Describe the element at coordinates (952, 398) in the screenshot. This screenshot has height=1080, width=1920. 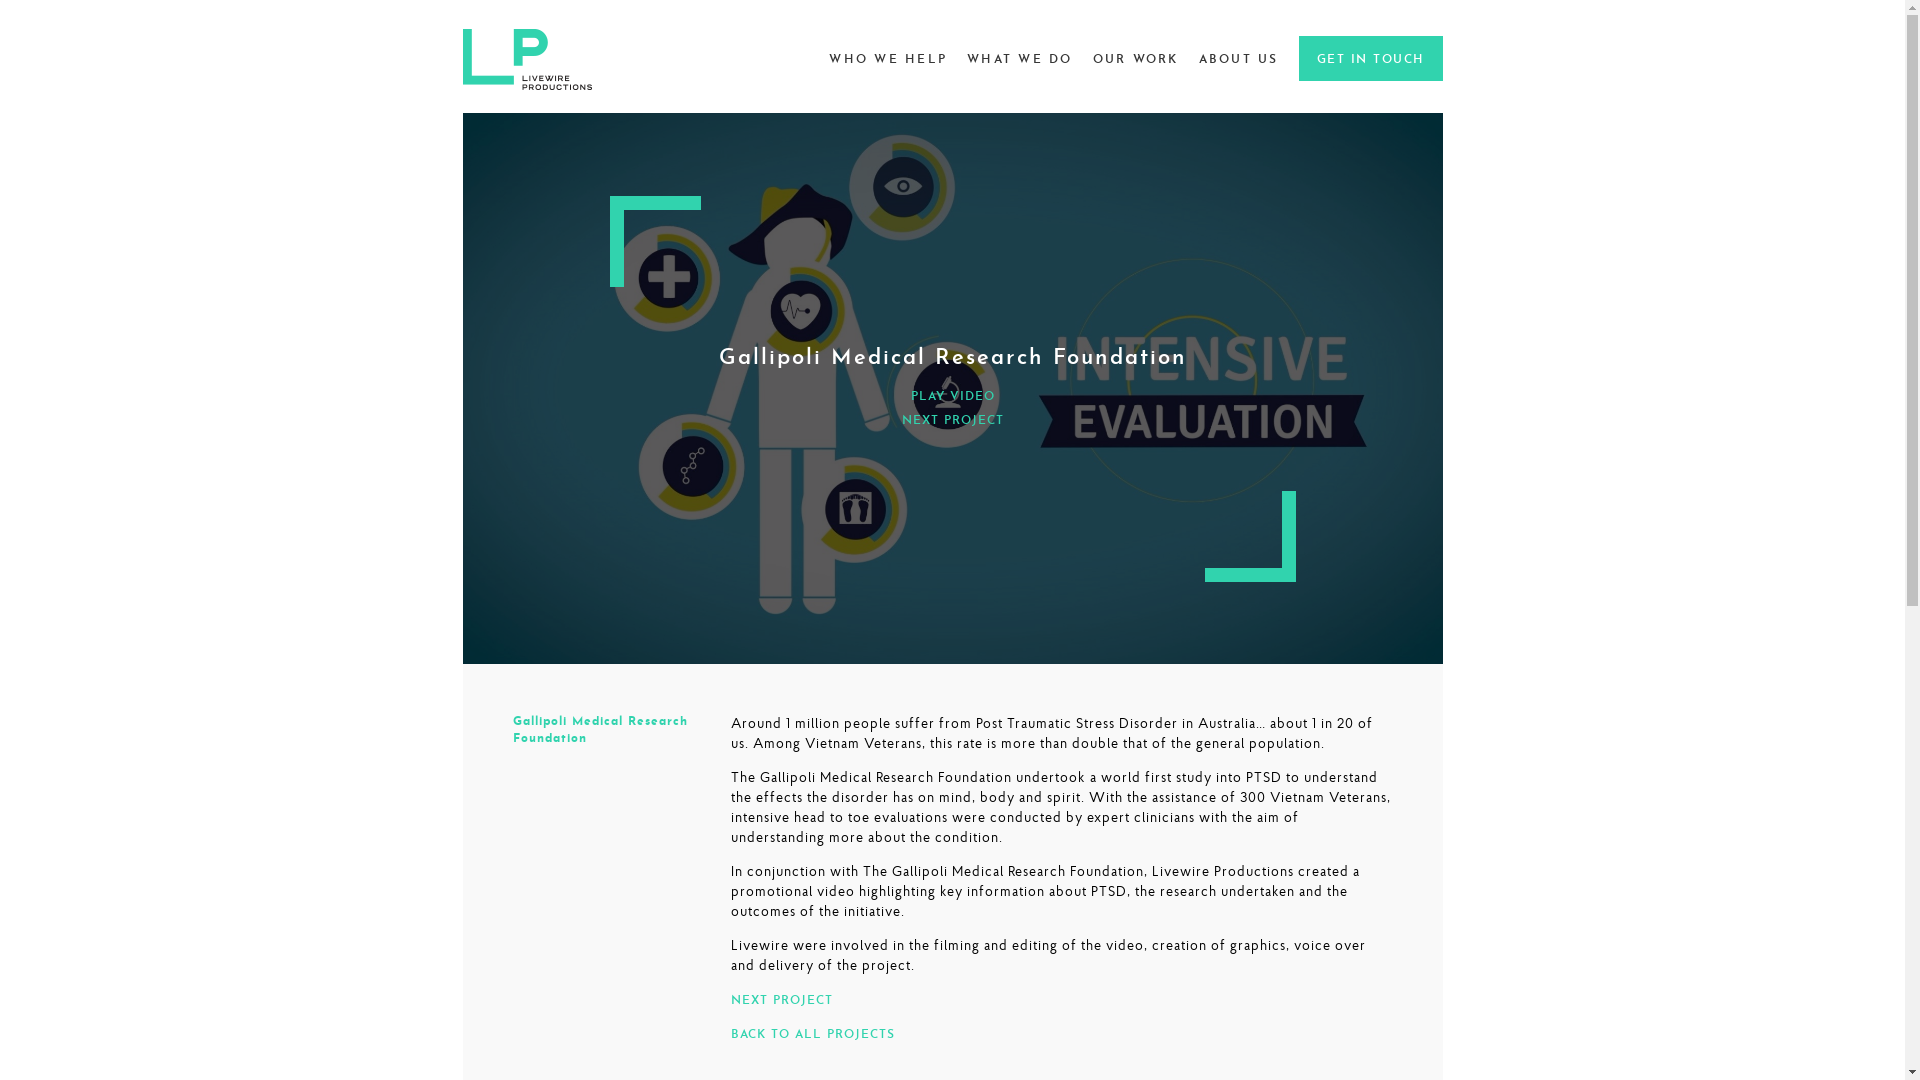
I see `PLAY VIDEO` at that location.